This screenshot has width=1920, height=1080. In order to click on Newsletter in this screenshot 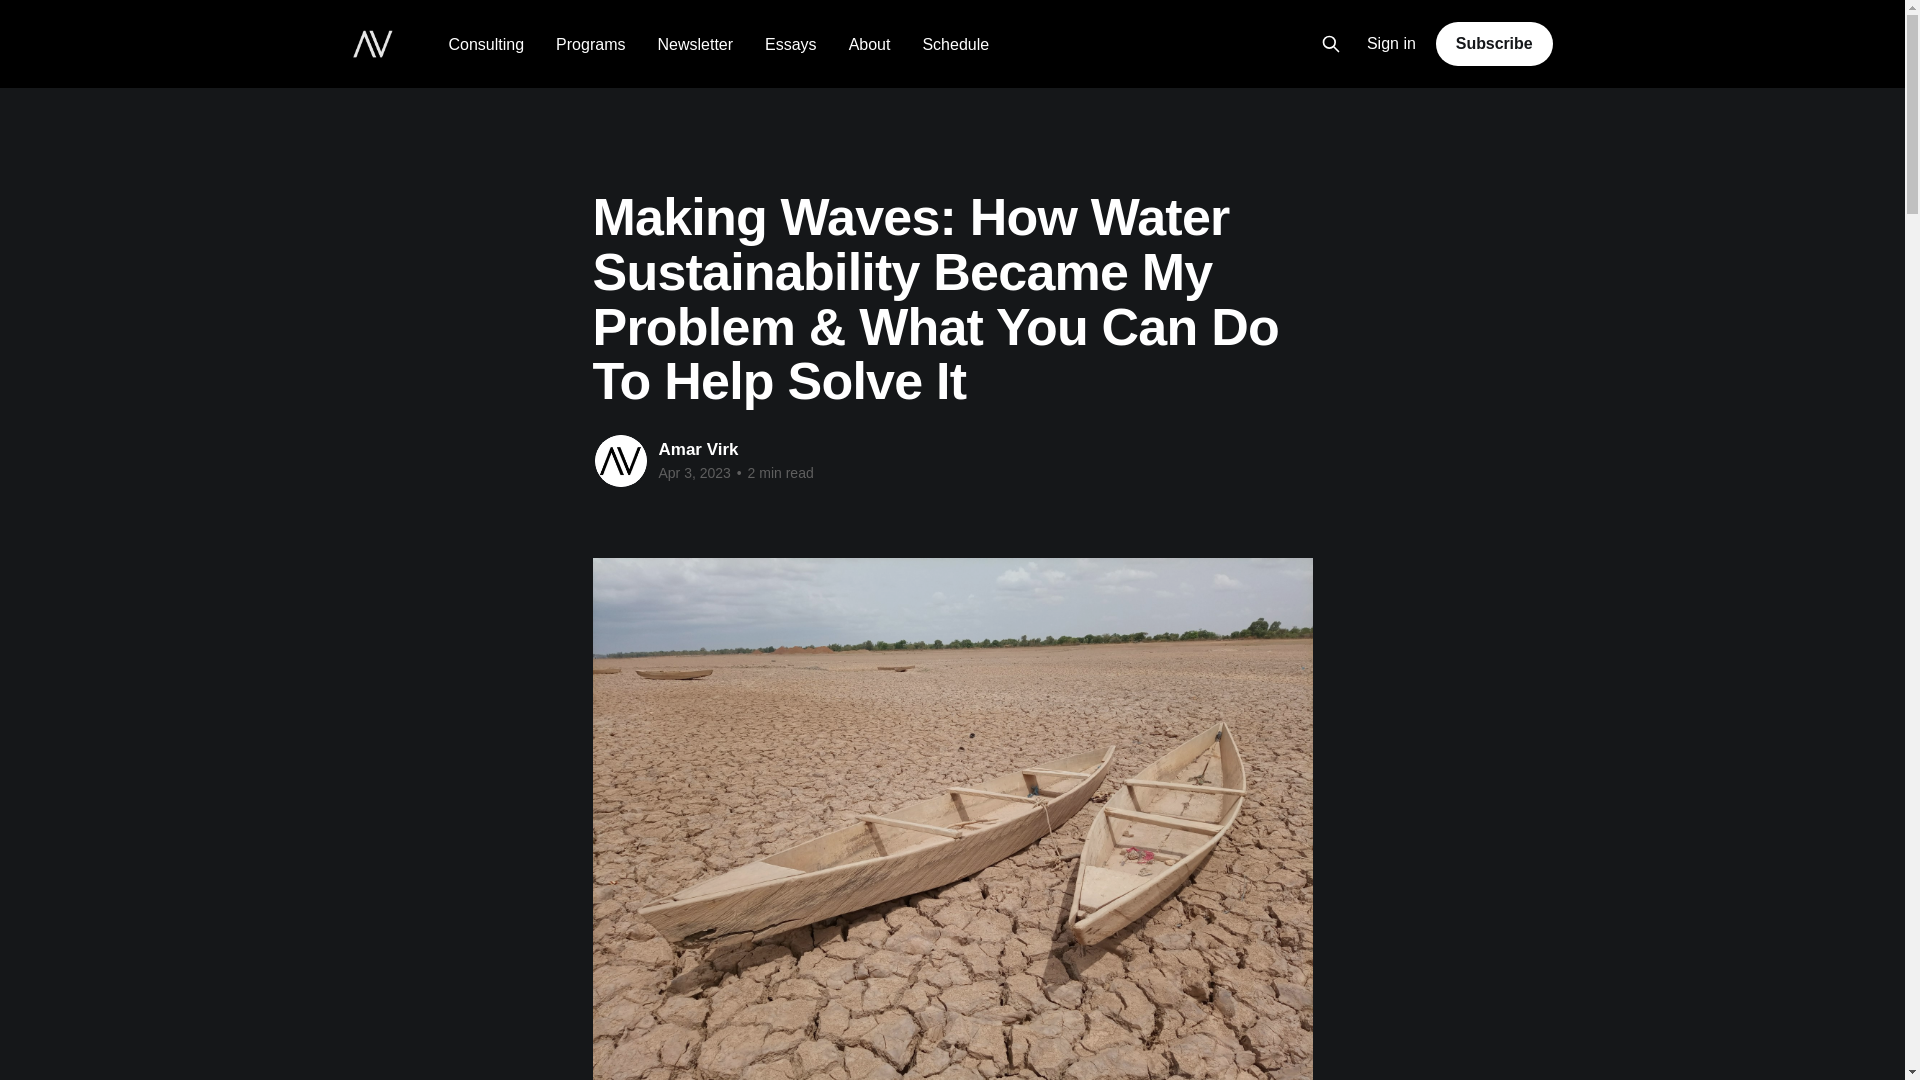, I will do `click(694, 44)`.